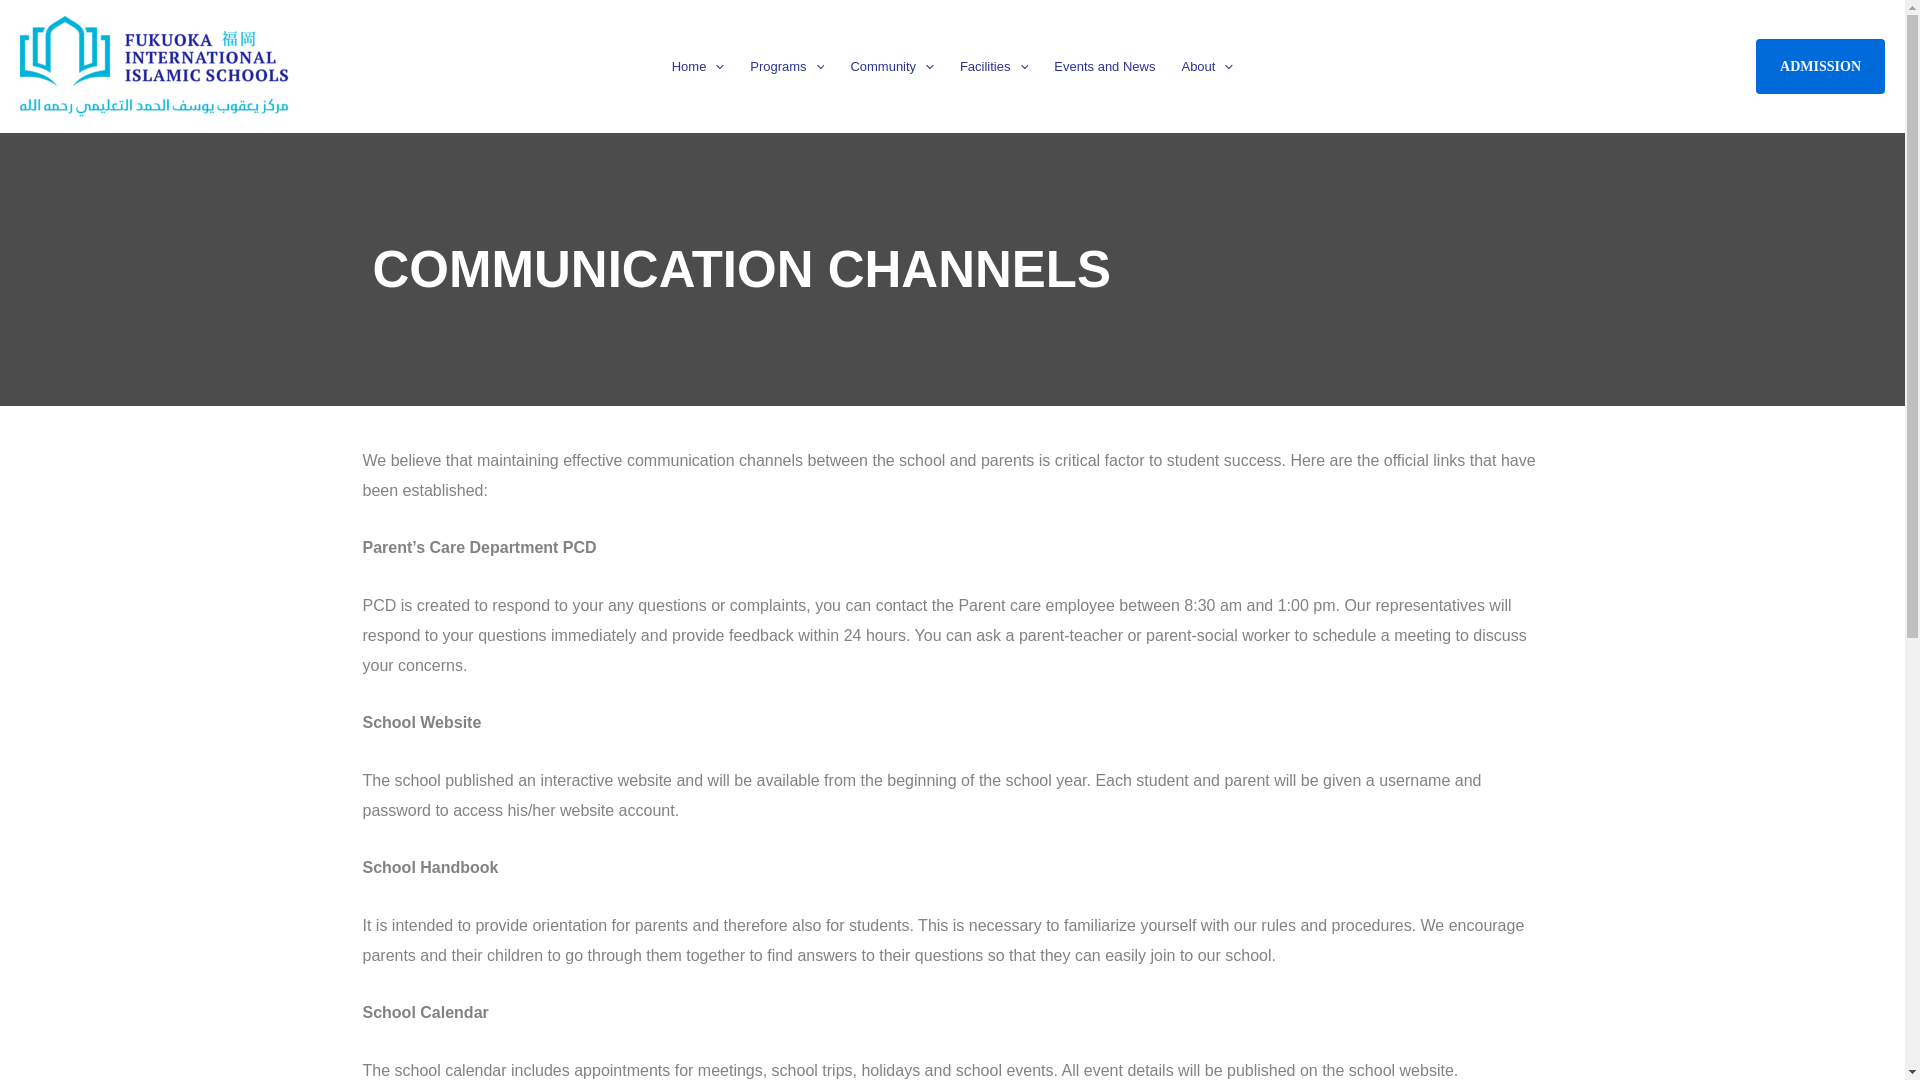 This screenshot has height=1080, width=1920. What do you see at coordinates (787, 66) in the screenshot?
I see `Programs` at bounding box center [787, 66].